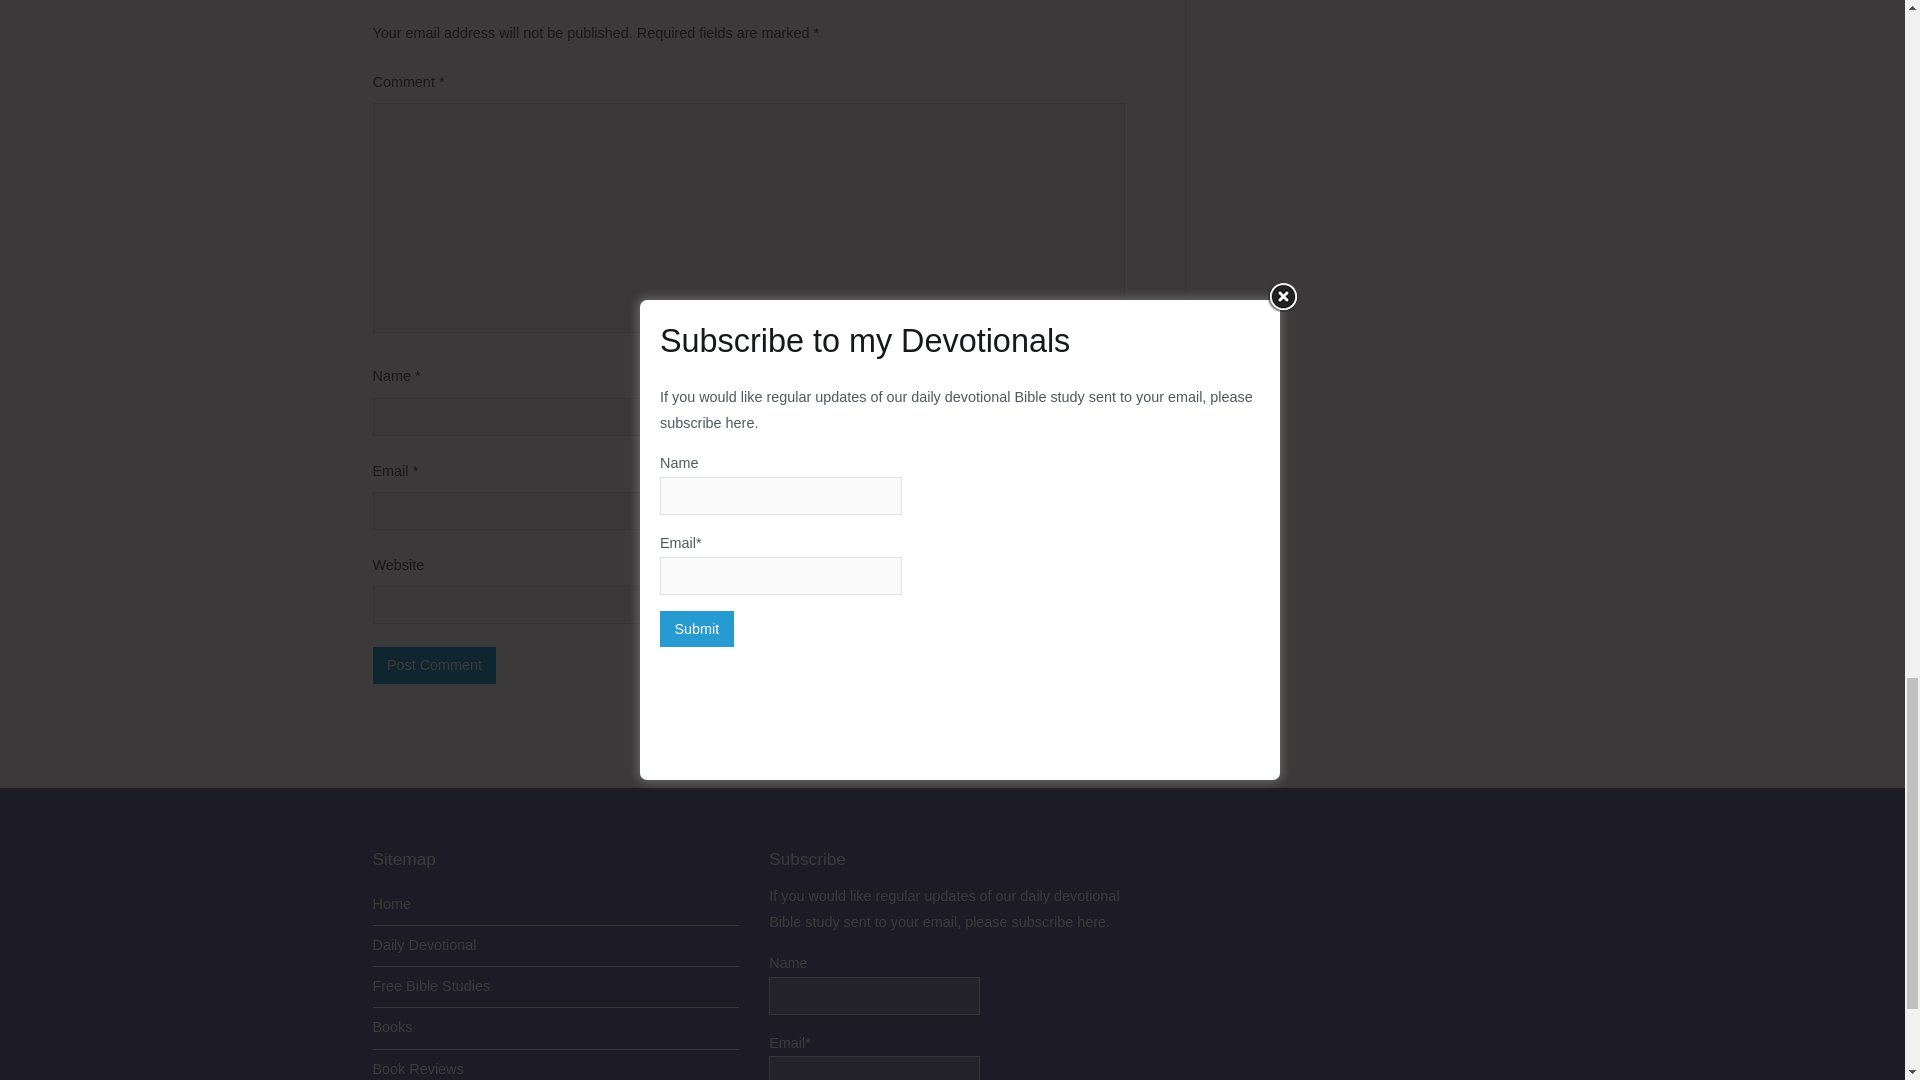 This screenshot has height=1080, width=1920. Describe the element at coordinates (556, 904) in the screenshot. I see `Home` at that location.